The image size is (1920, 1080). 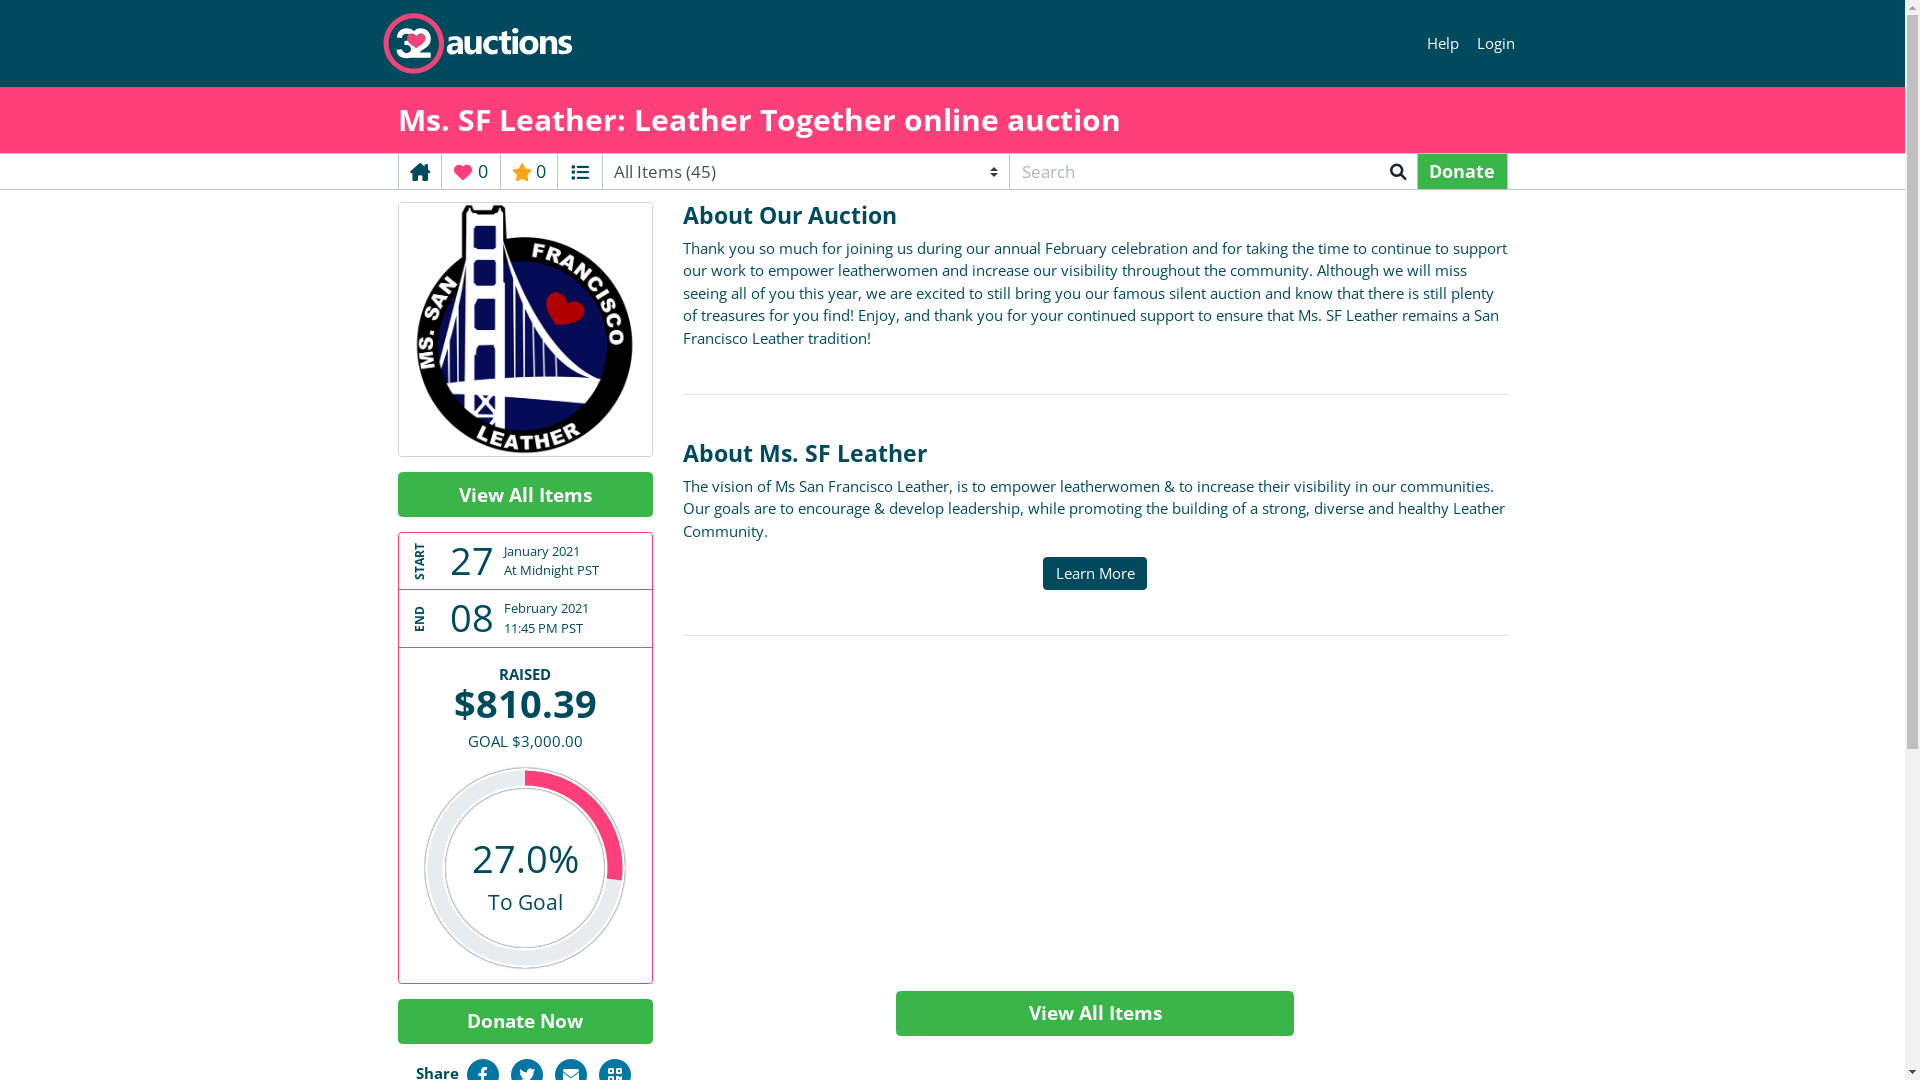 I want to click on Donate Now, so click(x=526, y=1022).